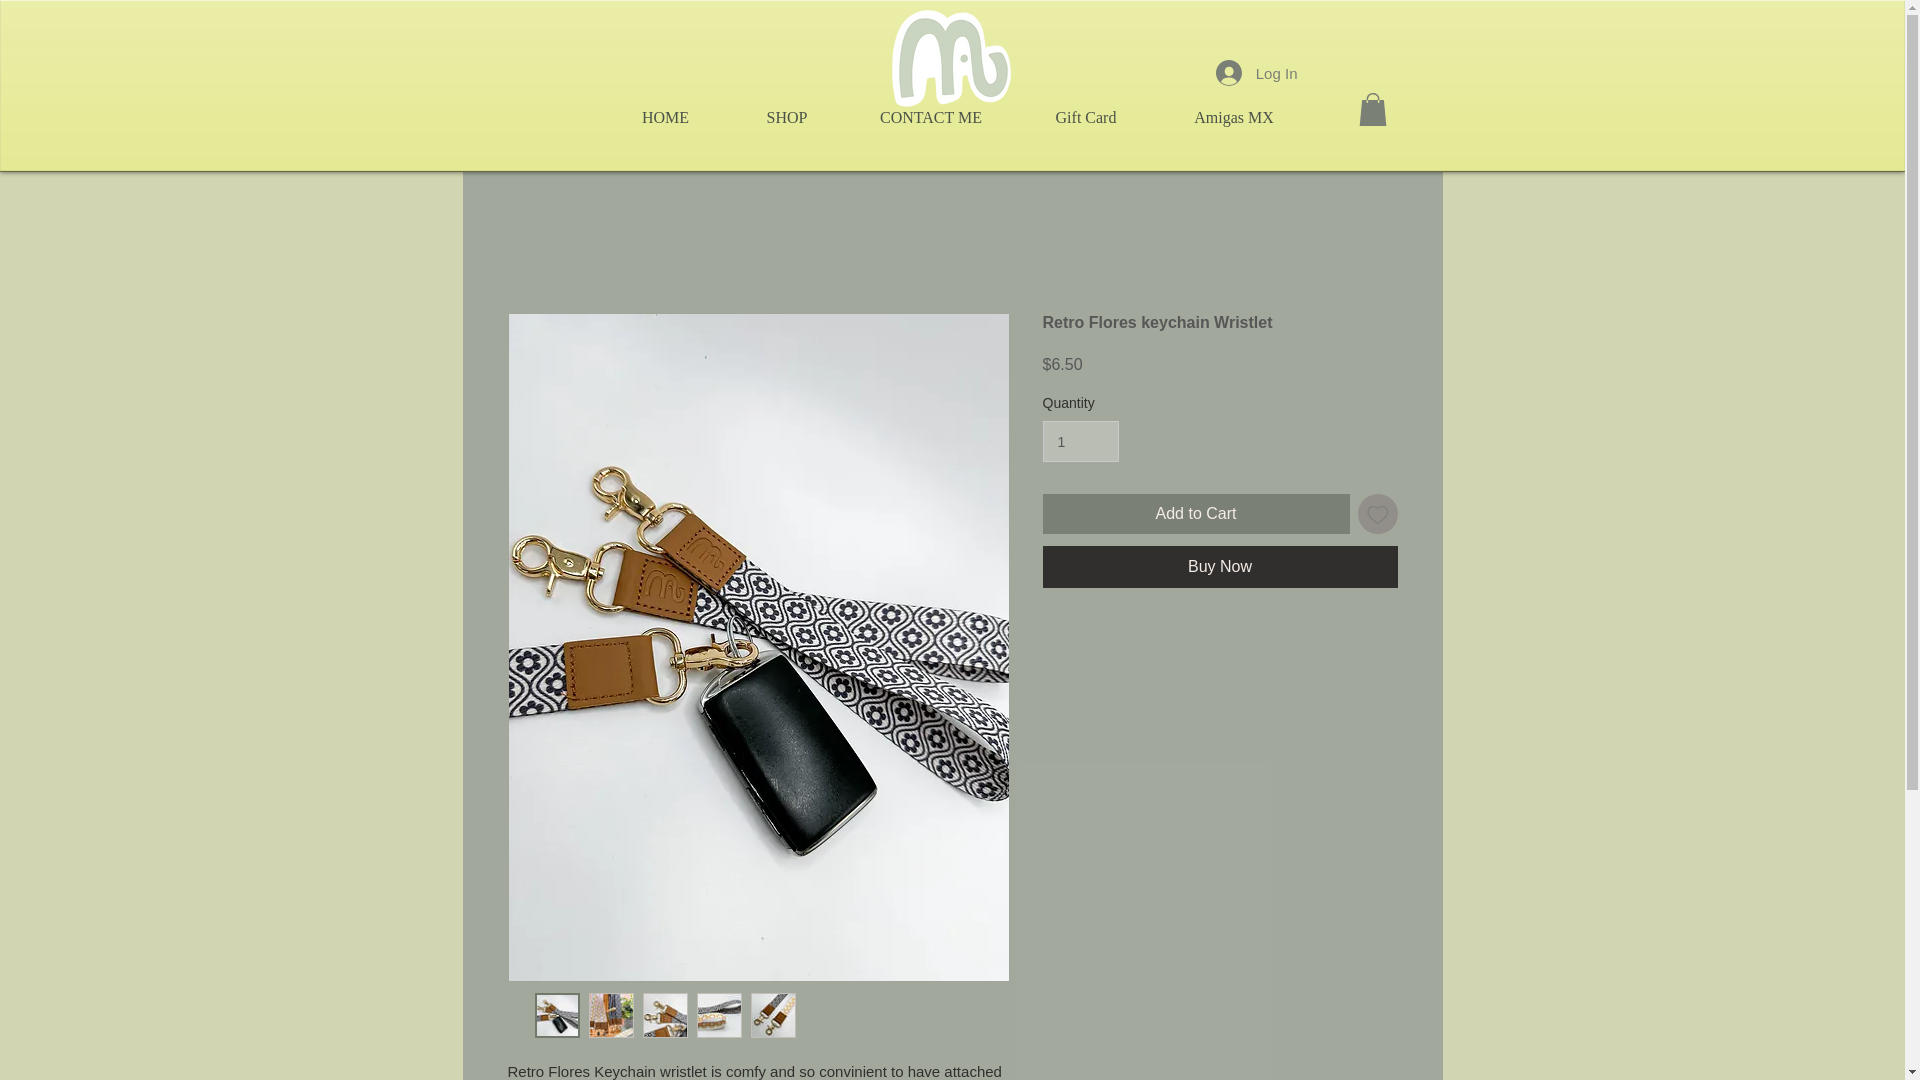  What do you see at coordinates (1196, 513) in the screenshot?
I see `Add to Cart` at bounding box center [1196, 513].